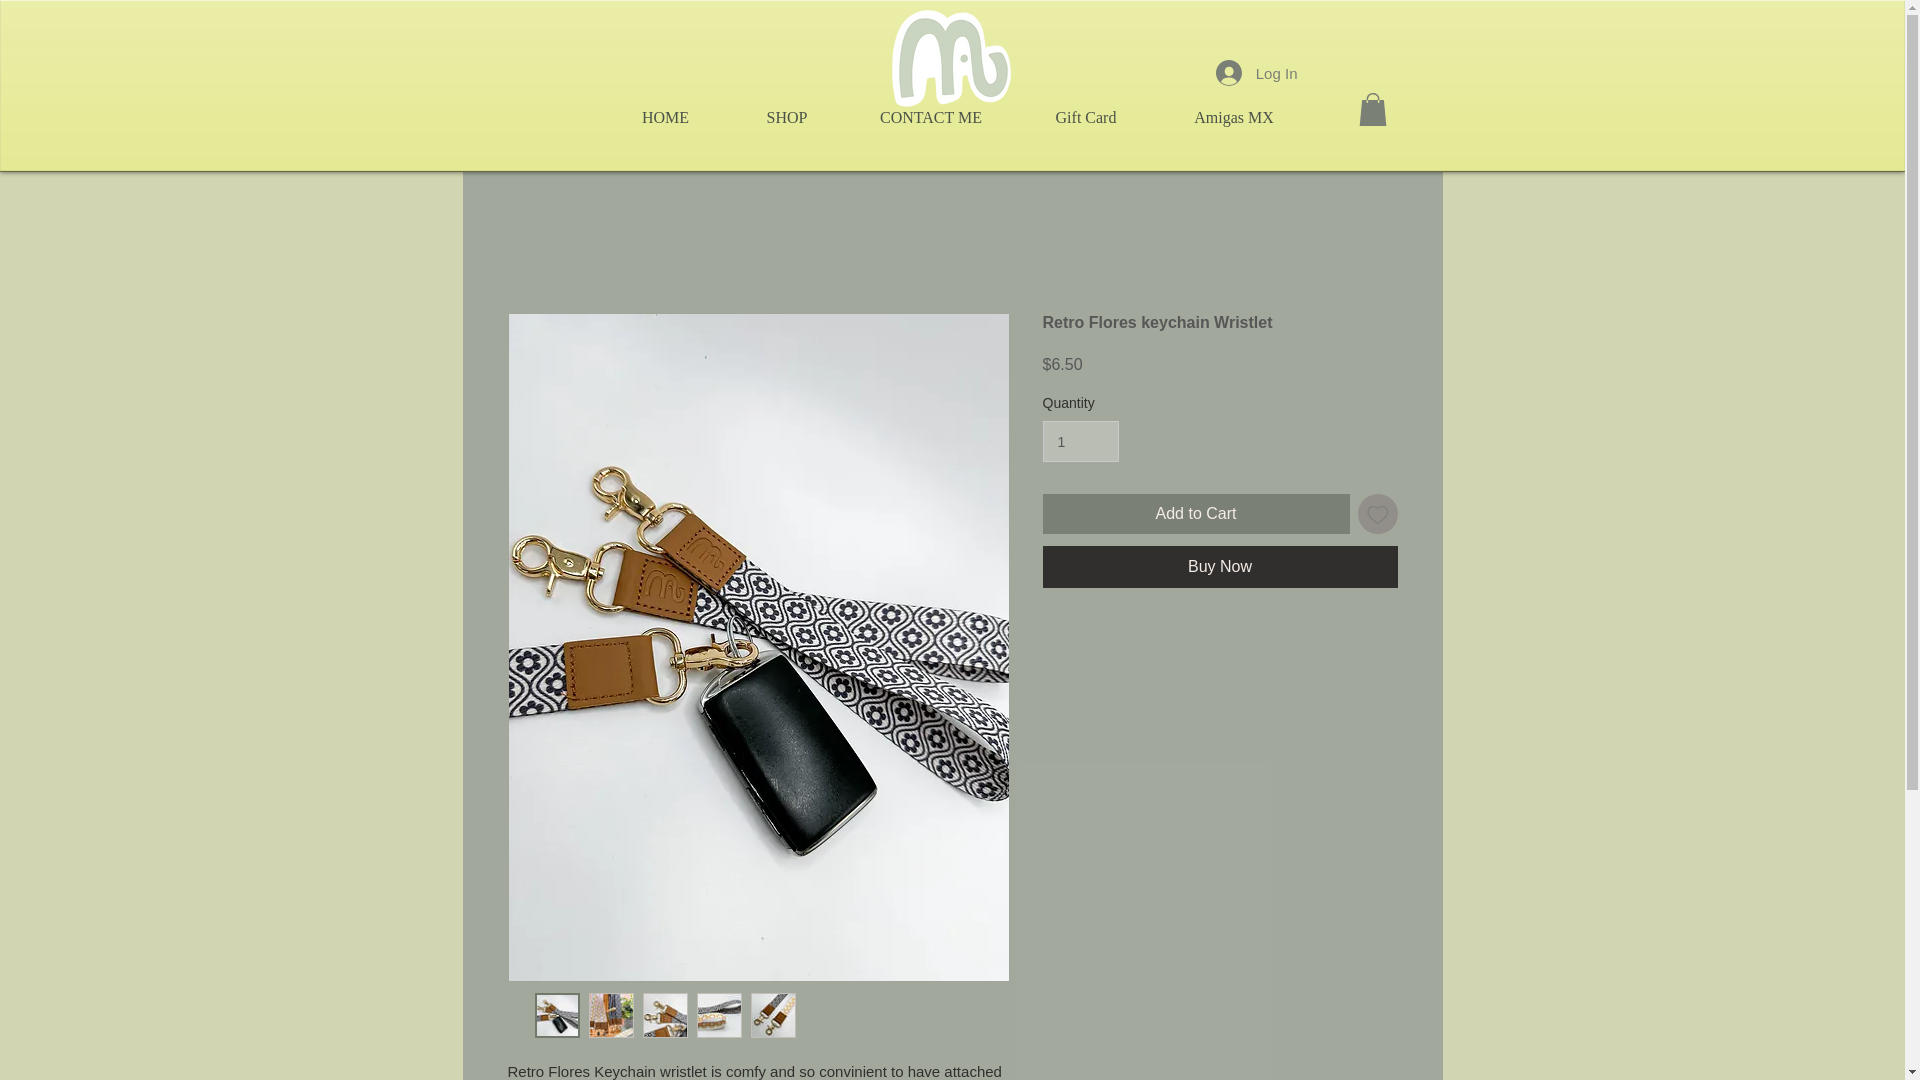  What do you see at coordinates (1196, 513) in the screenshot?
I see `Add to Cart` at bounding box center [1196, 513].